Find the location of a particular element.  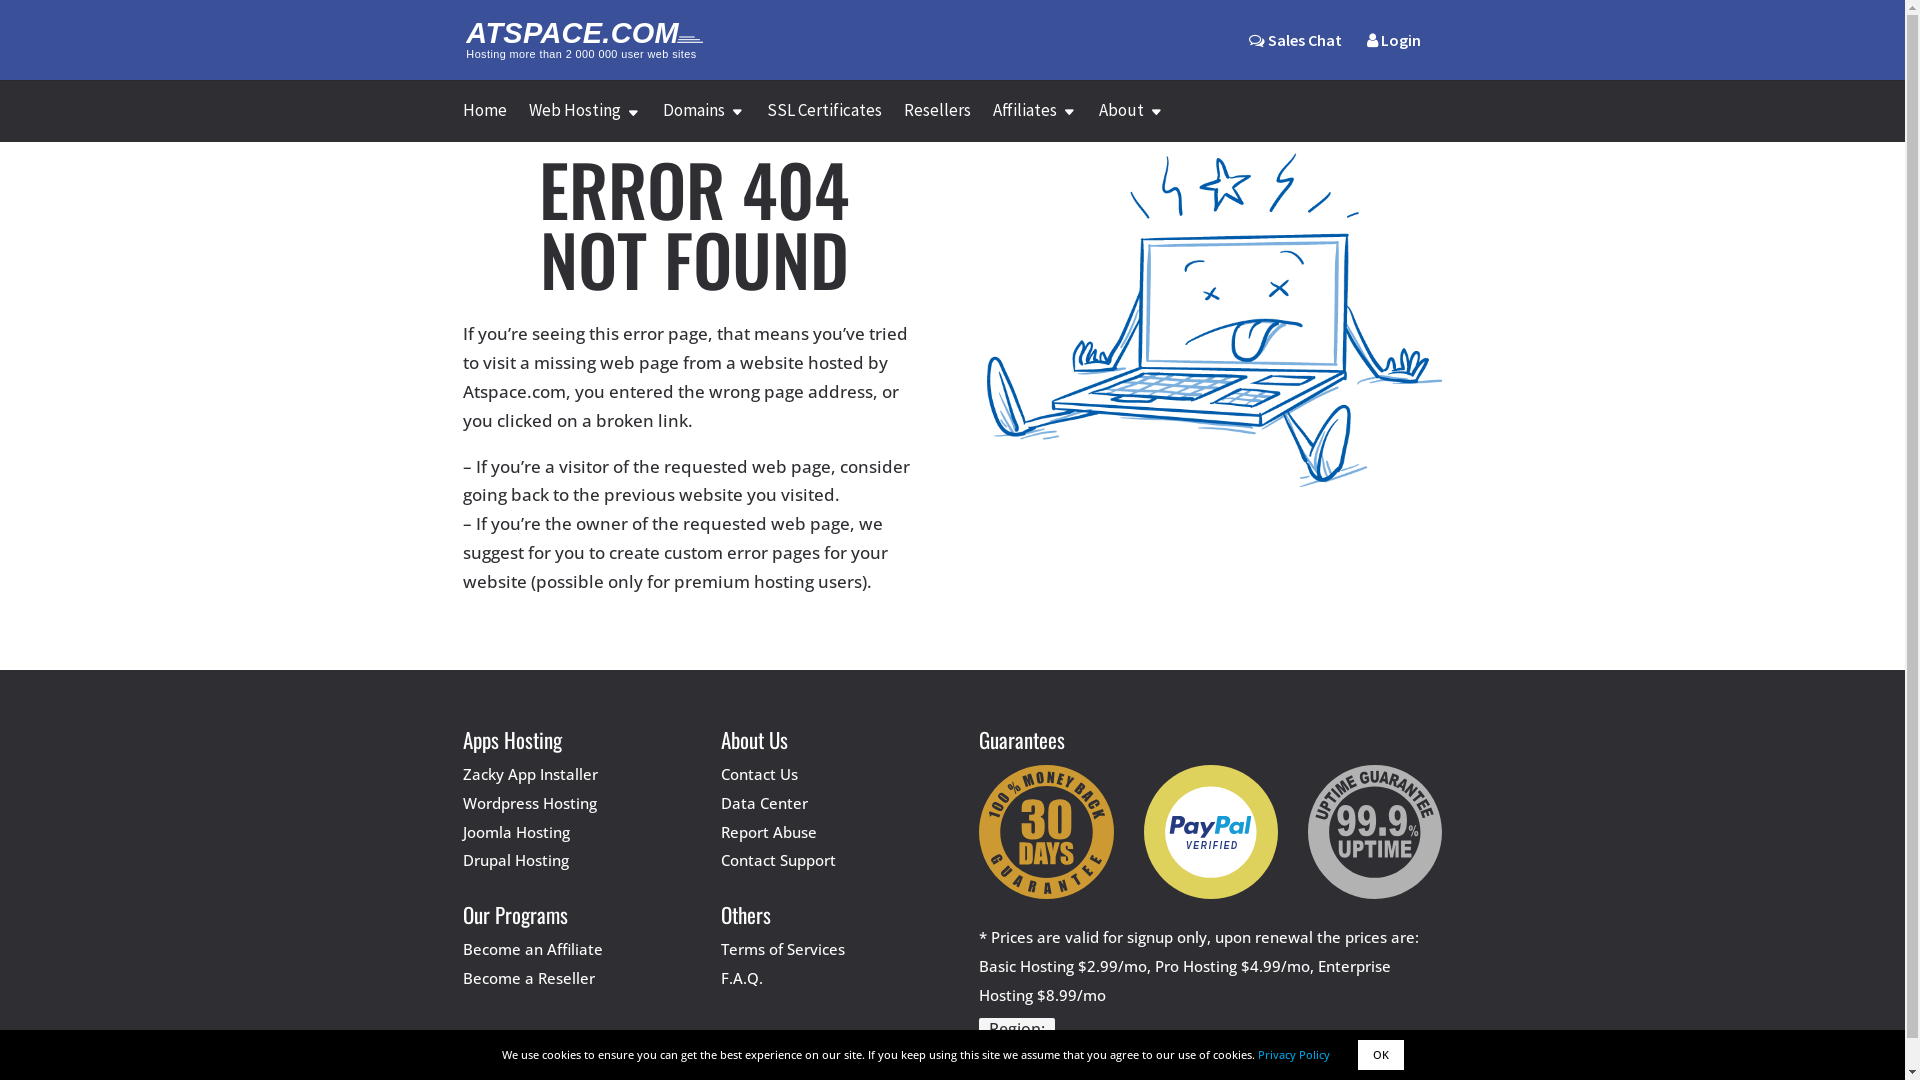

Become an Affiliate is located at coordinates (532, 949).